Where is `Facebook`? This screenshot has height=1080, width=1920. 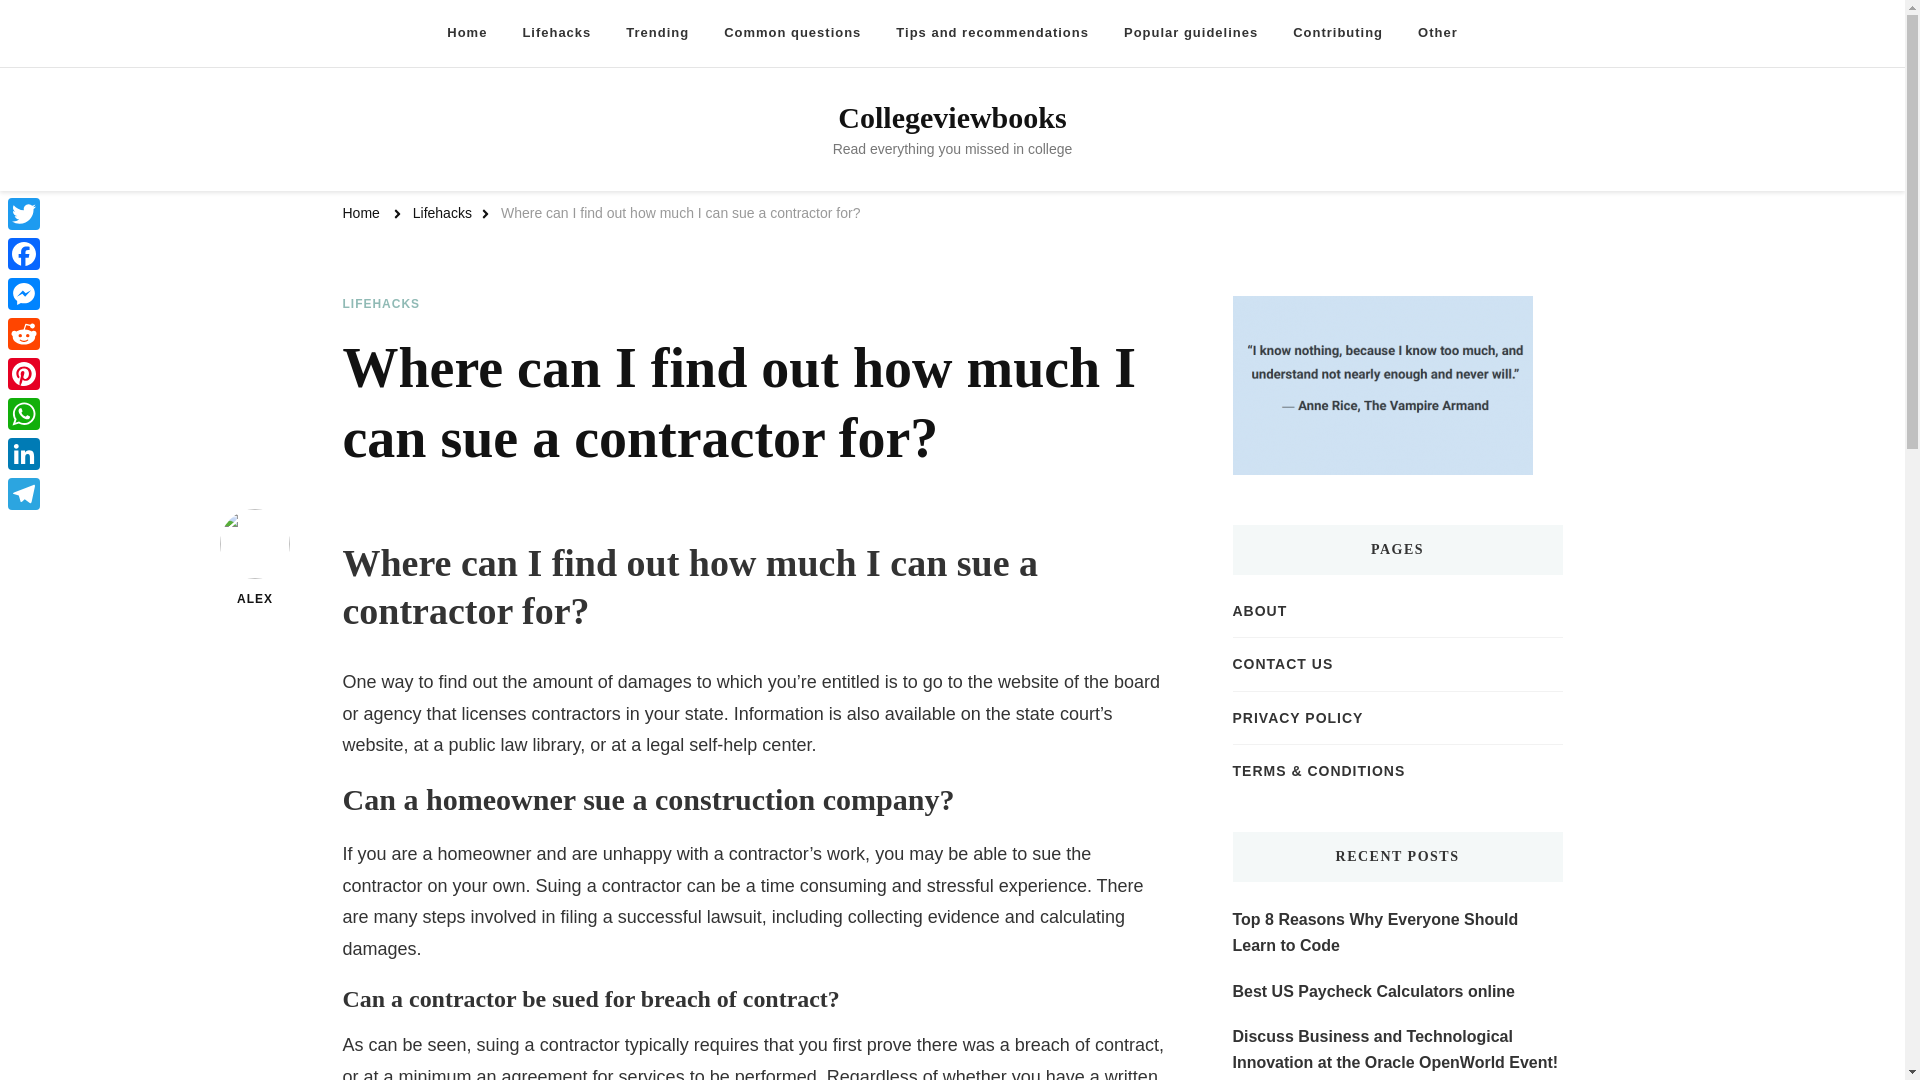 Facebook is located at coordinates (24, 254).